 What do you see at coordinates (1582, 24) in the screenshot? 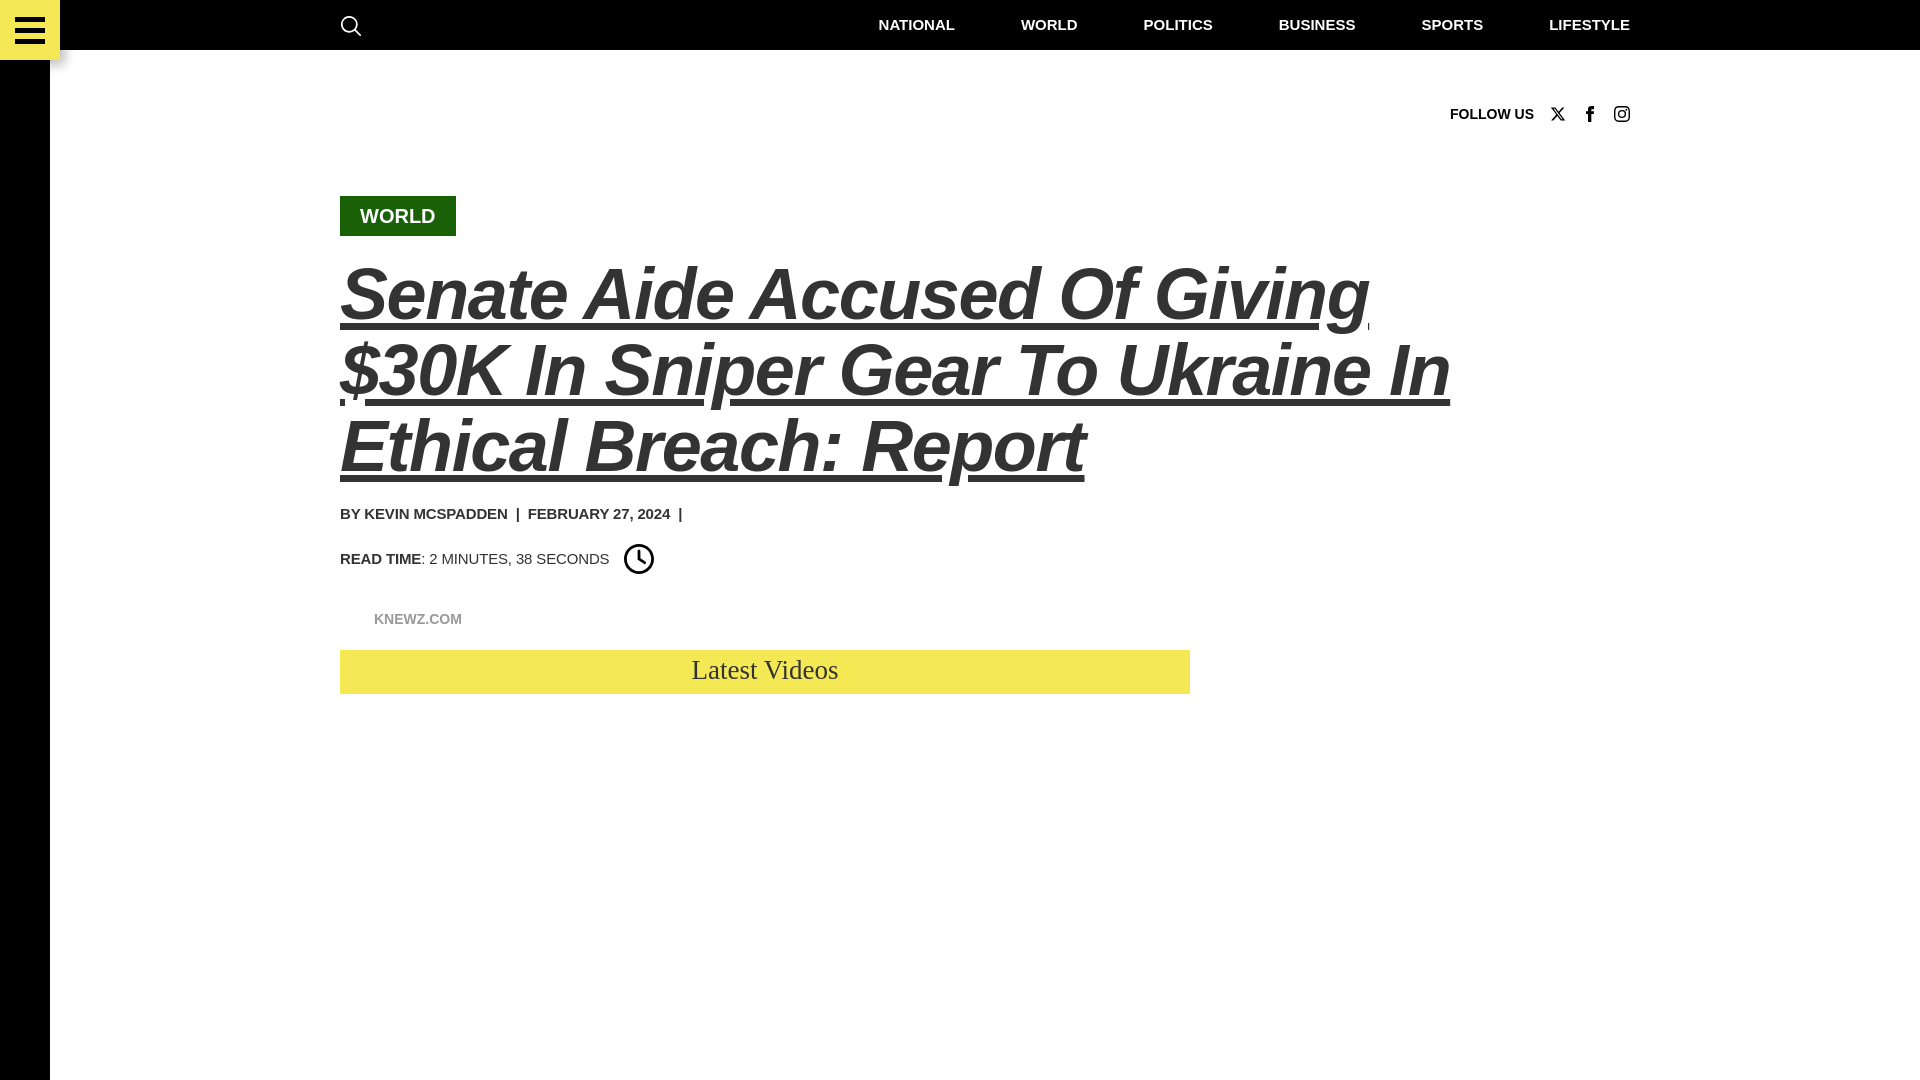
I see `LIFESTYLE` at bounding box center [1582, 24].